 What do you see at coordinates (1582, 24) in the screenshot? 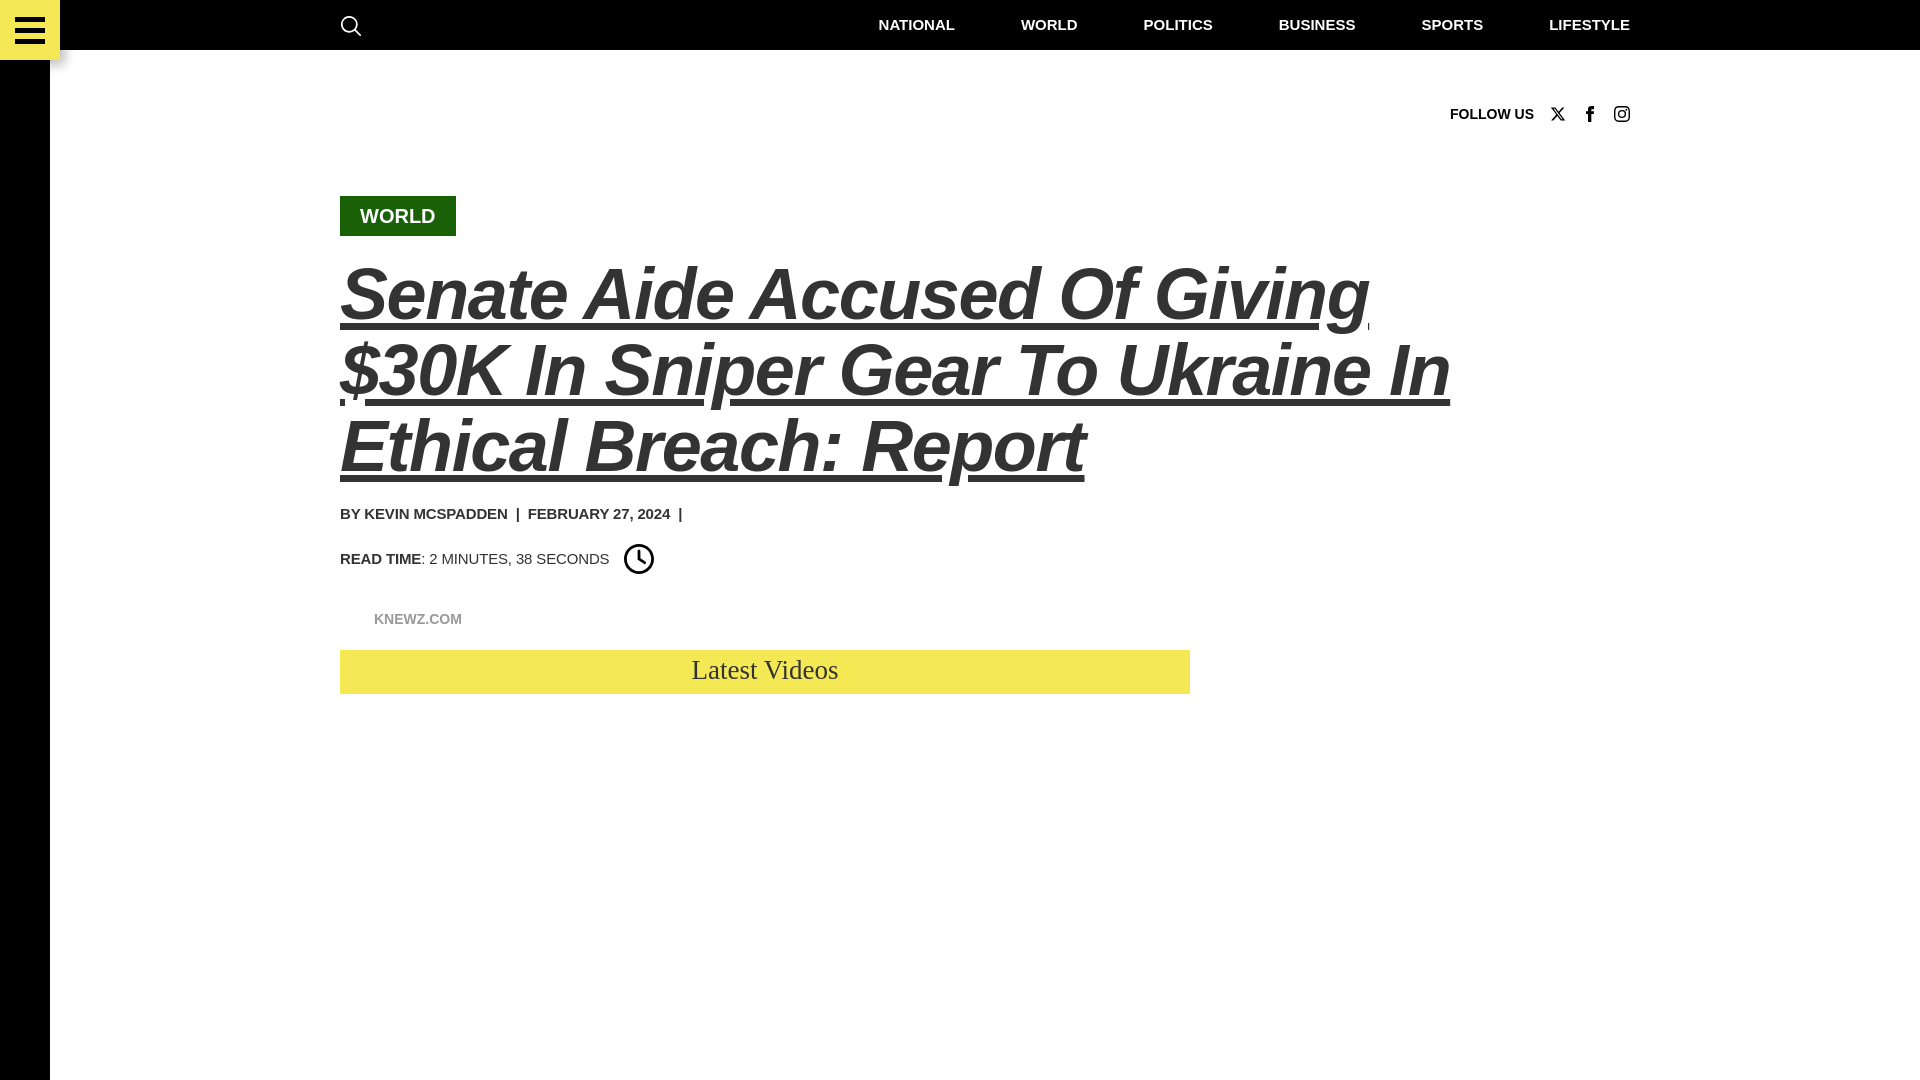
I see `LIFESTYLE` at bounding box center [1582, 24].